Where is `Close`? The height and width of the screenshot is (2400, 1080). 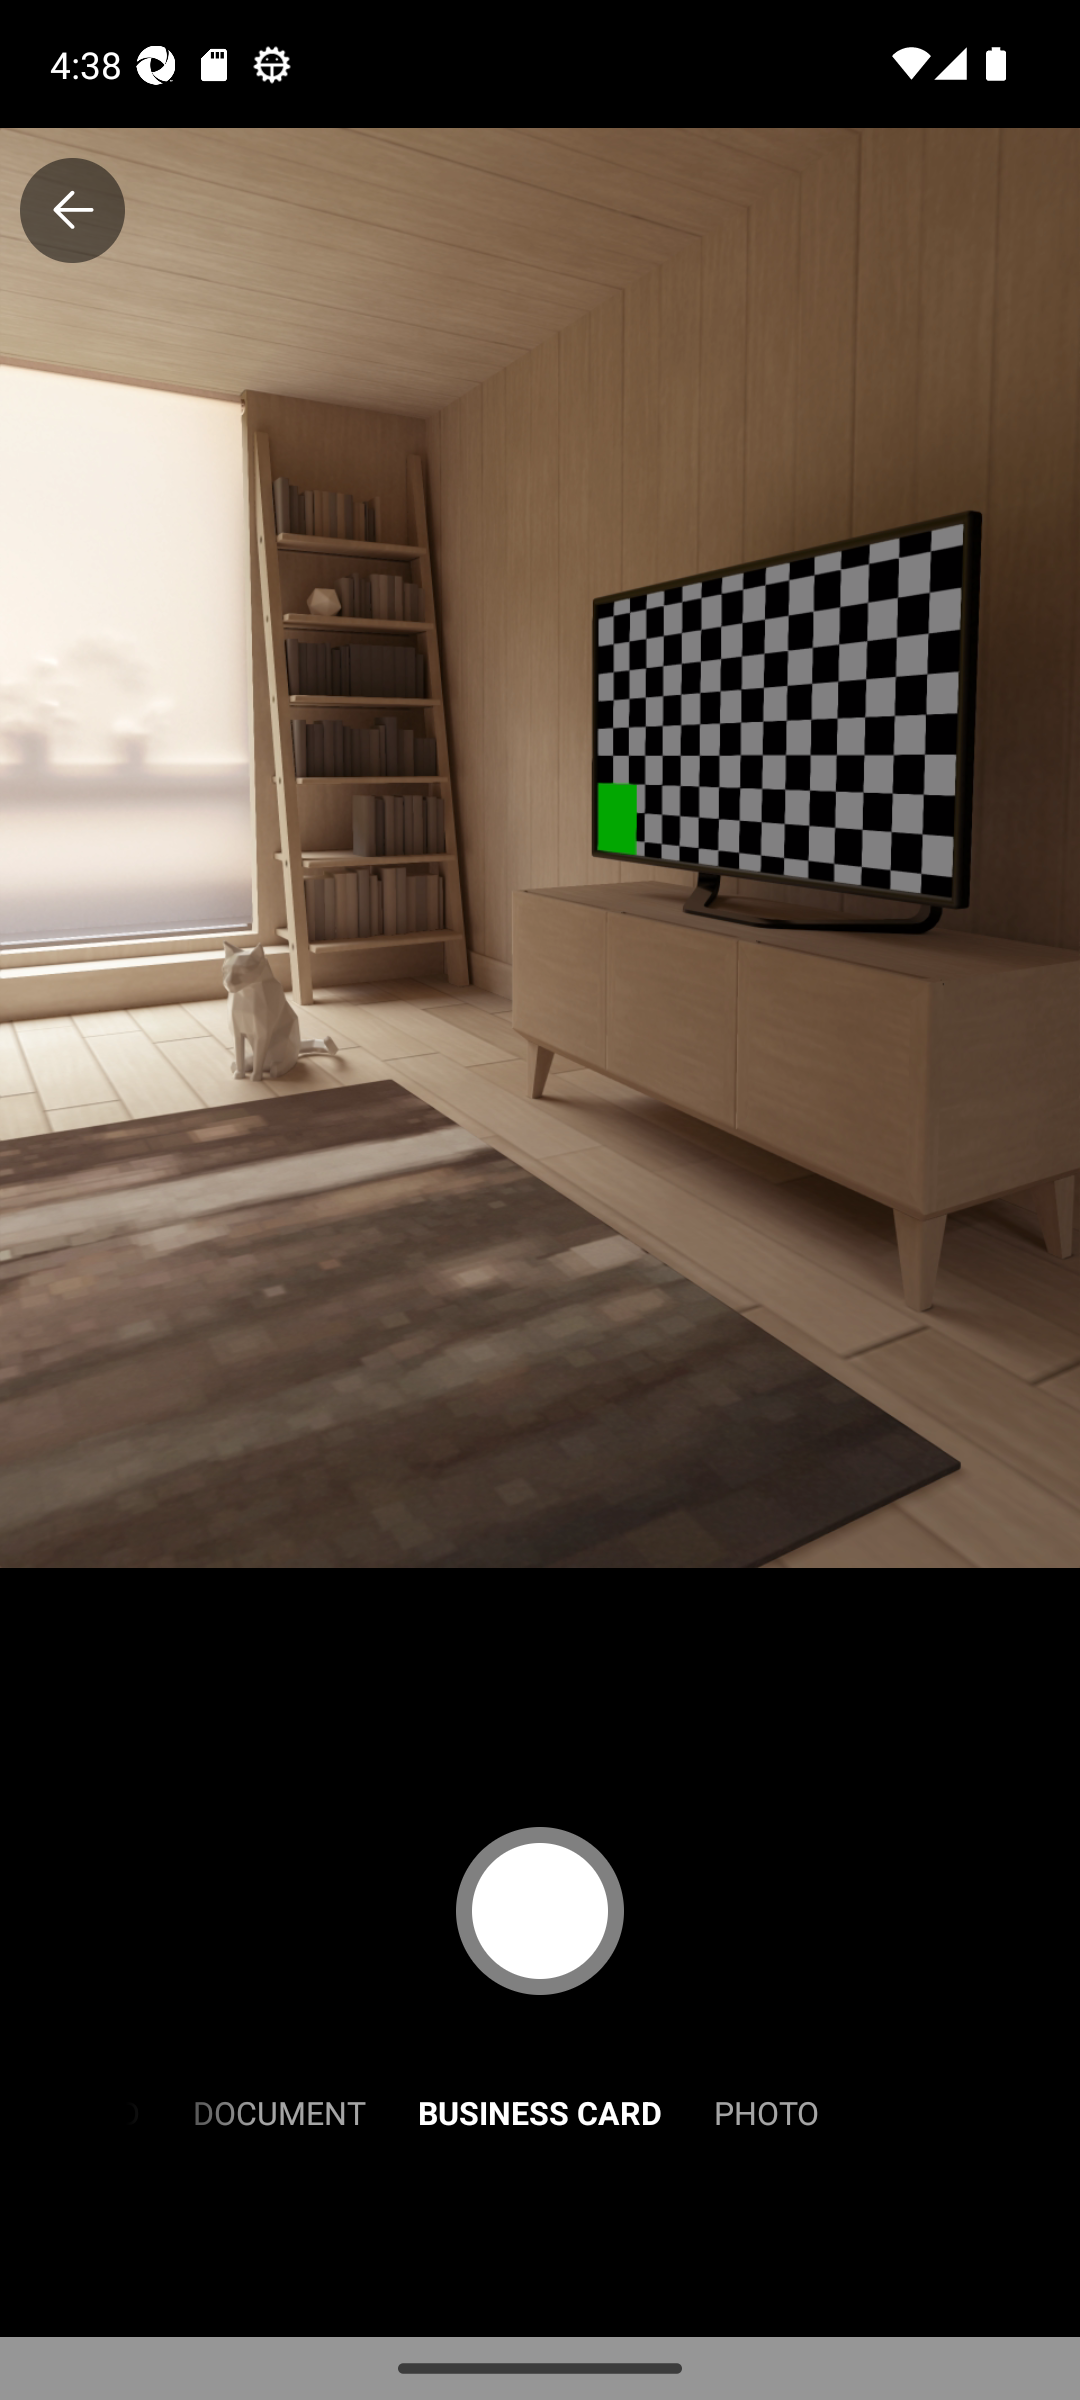
Close is located at coordinates (72, 210).